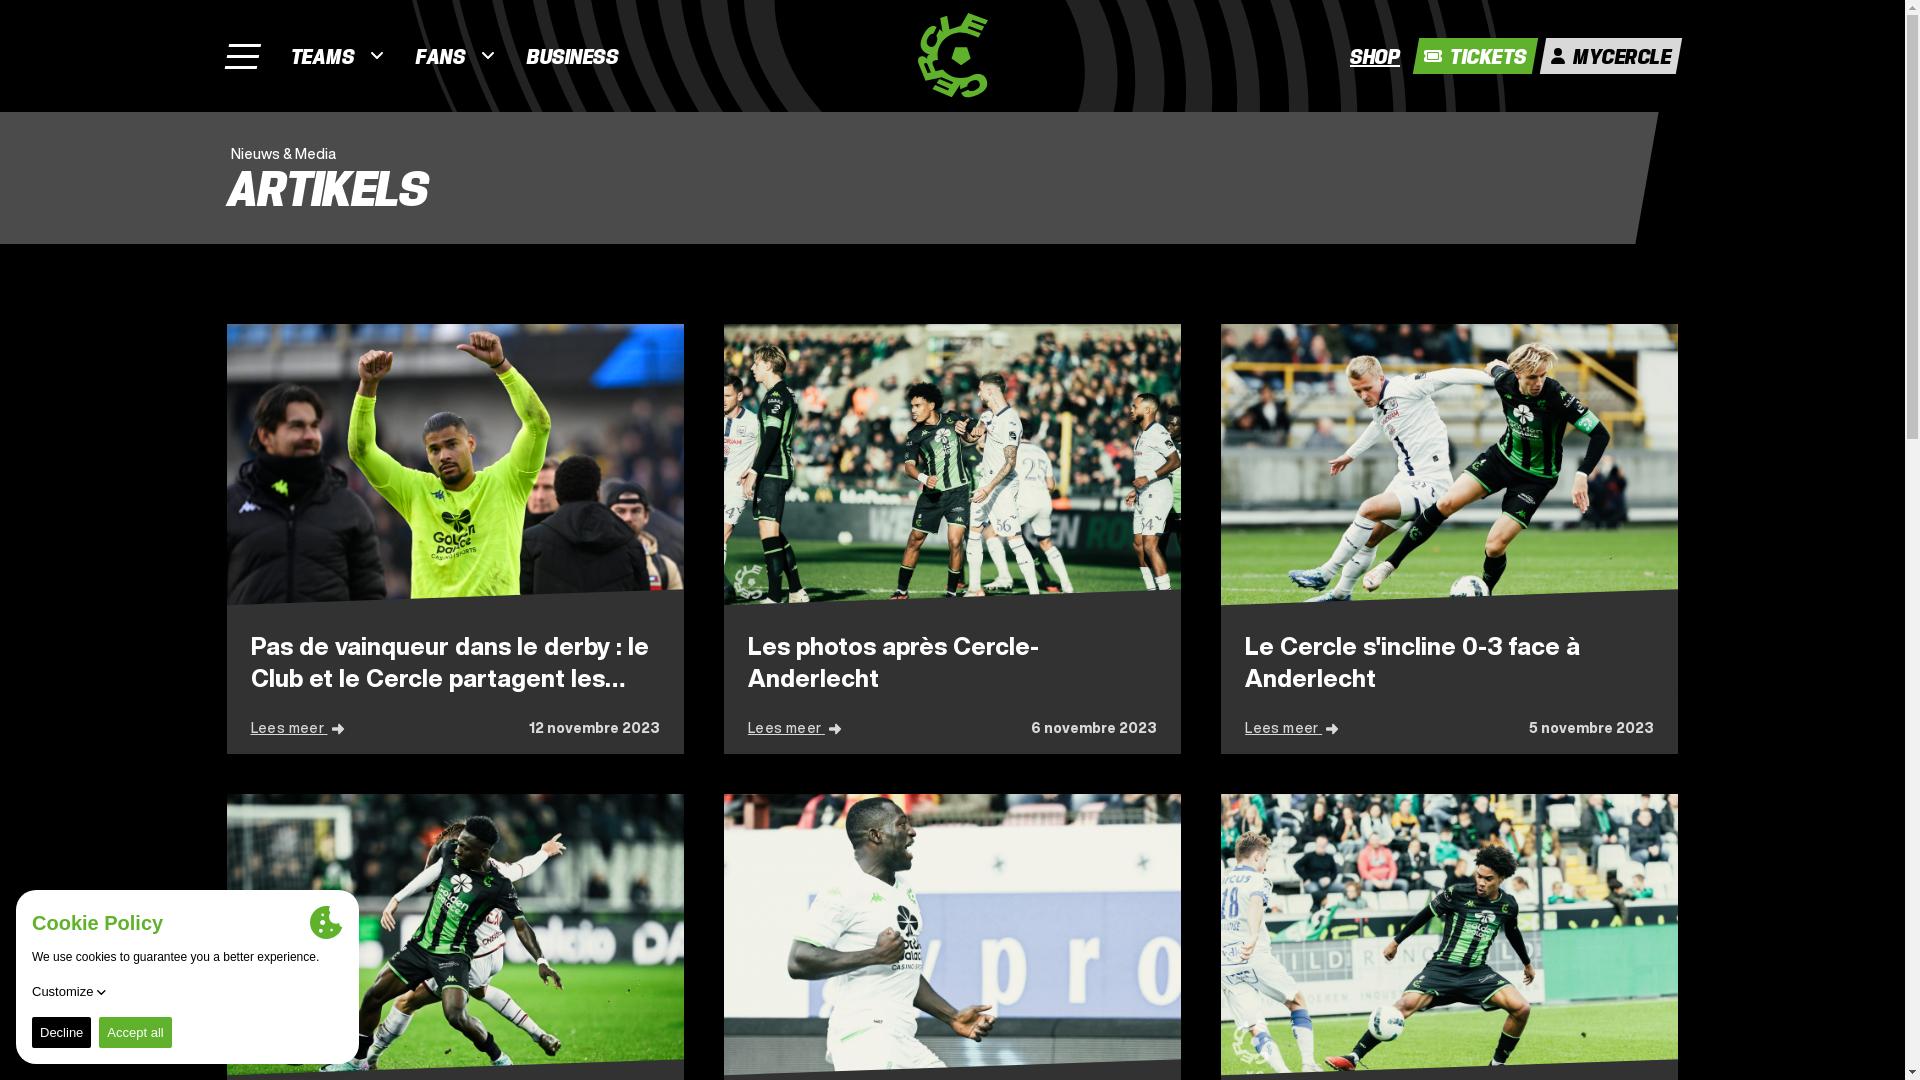 This screenshot has width=1920, height=1080. Describe the element at coordinates (1372, 56) in the screenshot. I see `SHOP` at that location.